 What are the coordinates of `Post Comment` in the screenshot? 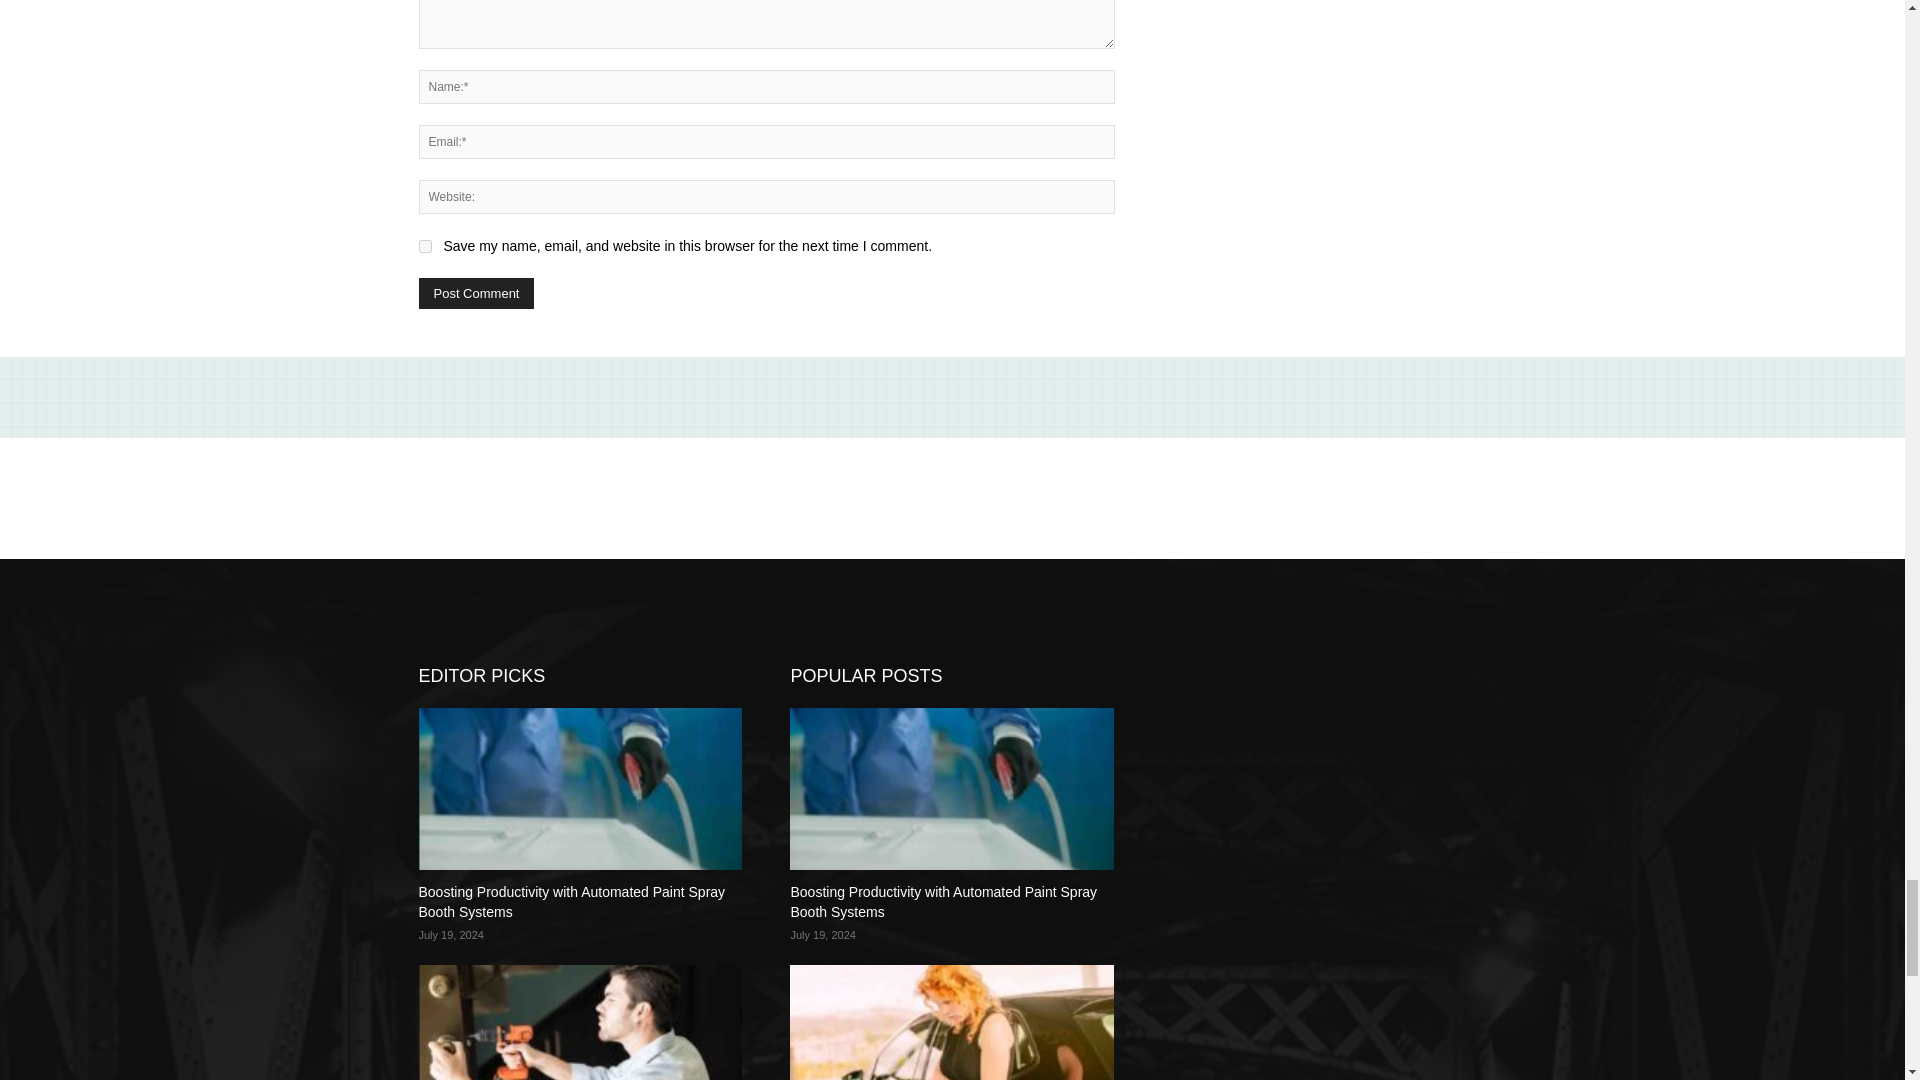 It's located at (476, 292).